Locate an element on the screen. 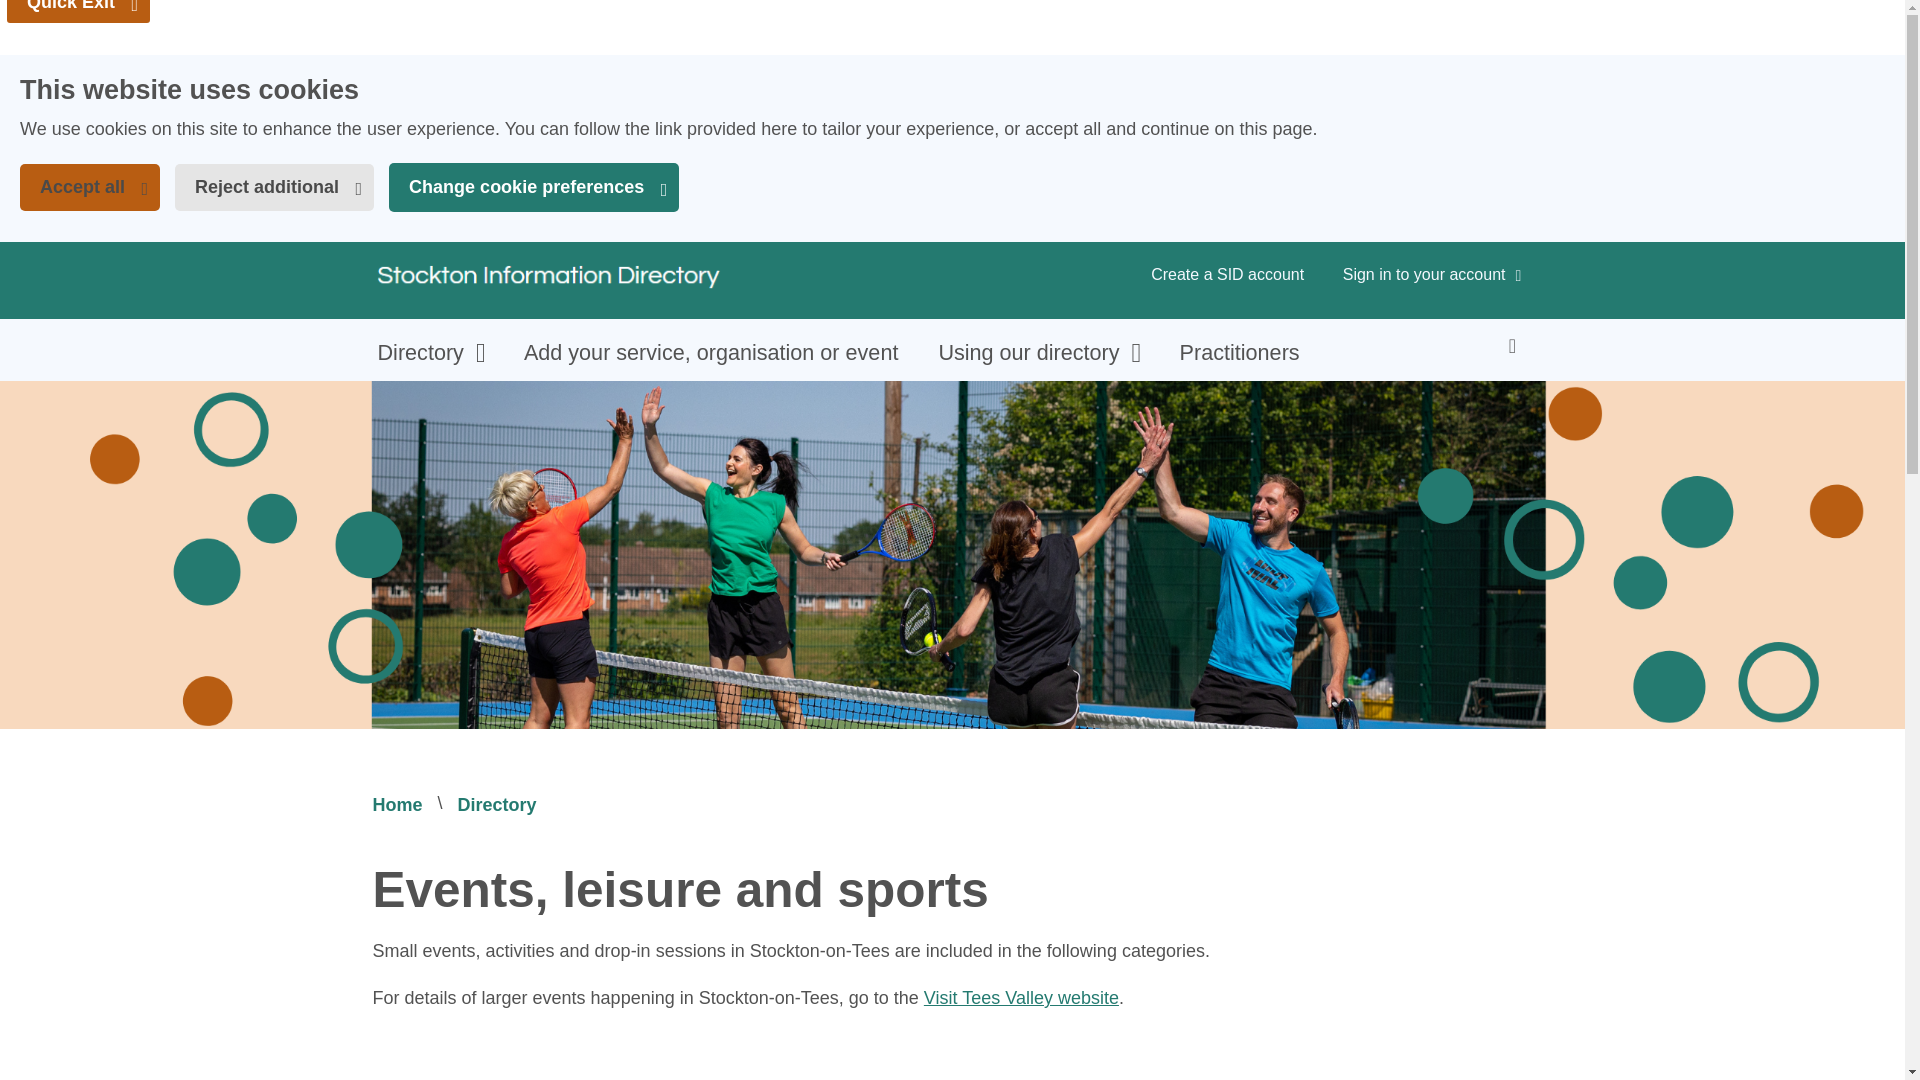 Image resolution: width=1920 pixels, height=1080 pixels. Skip to main content is located at coordinates (1021, 998).